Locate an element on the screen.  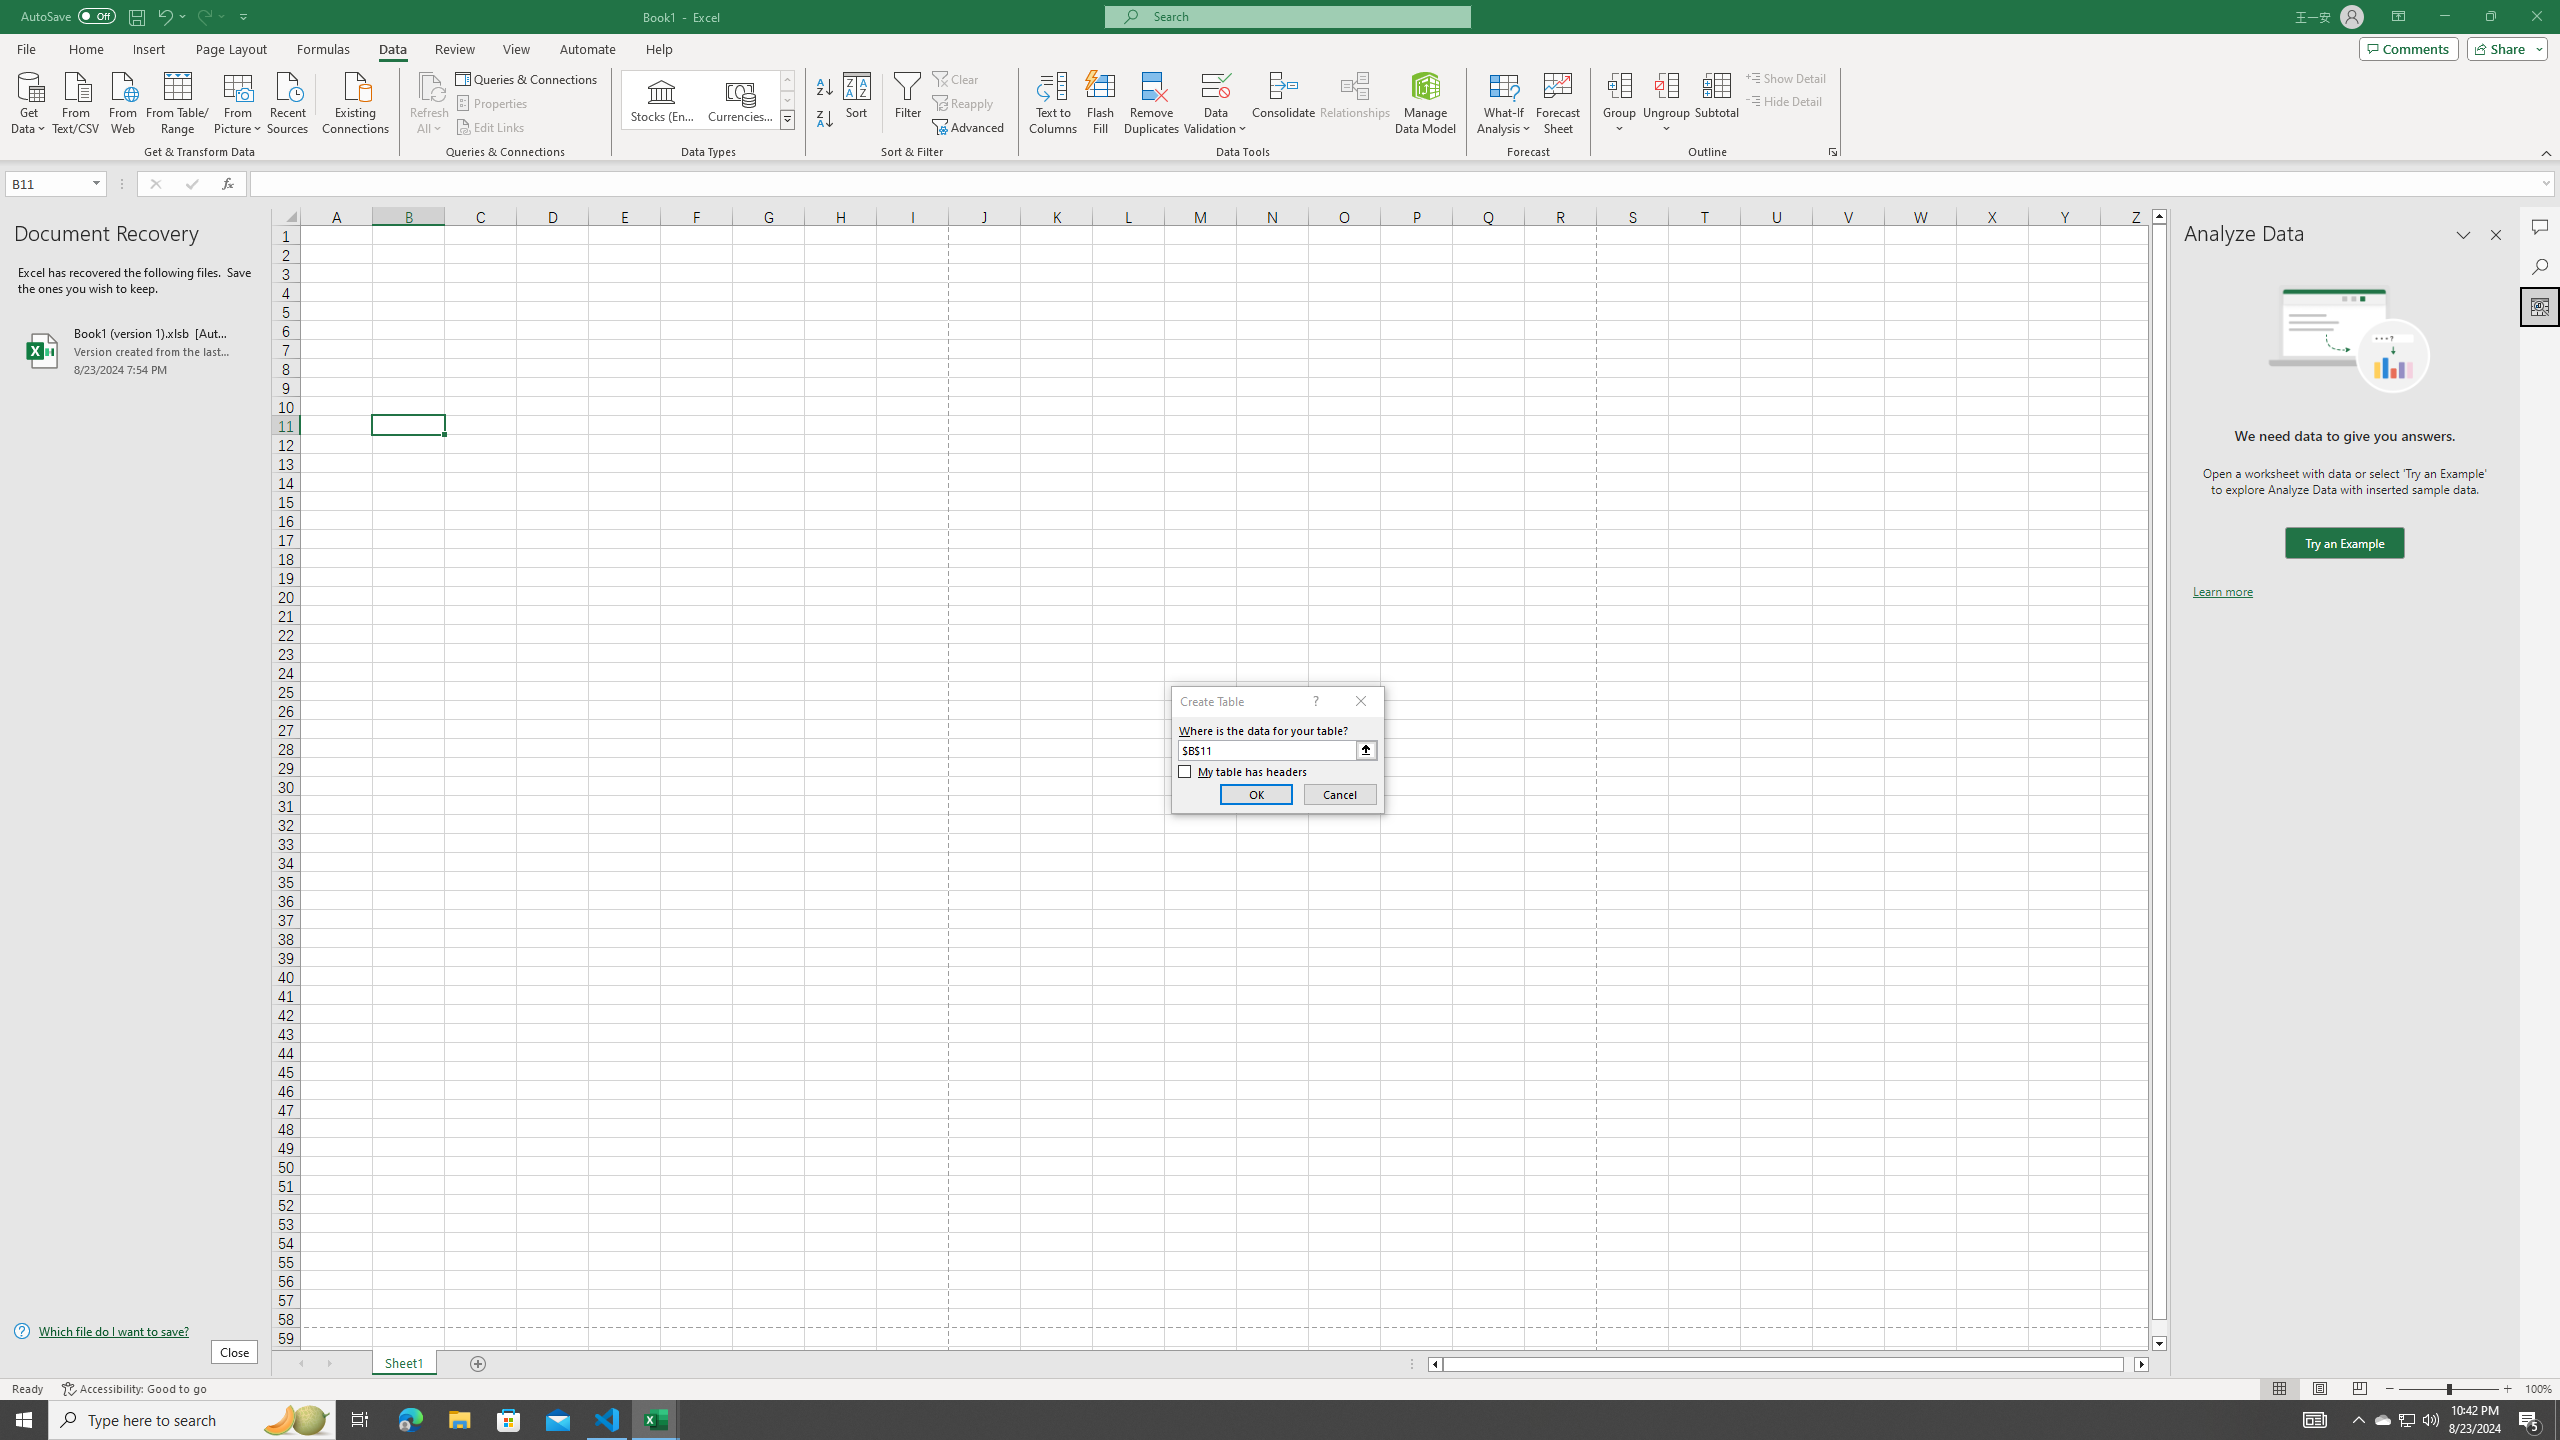
Comments is located at coordinates (2540, 227).